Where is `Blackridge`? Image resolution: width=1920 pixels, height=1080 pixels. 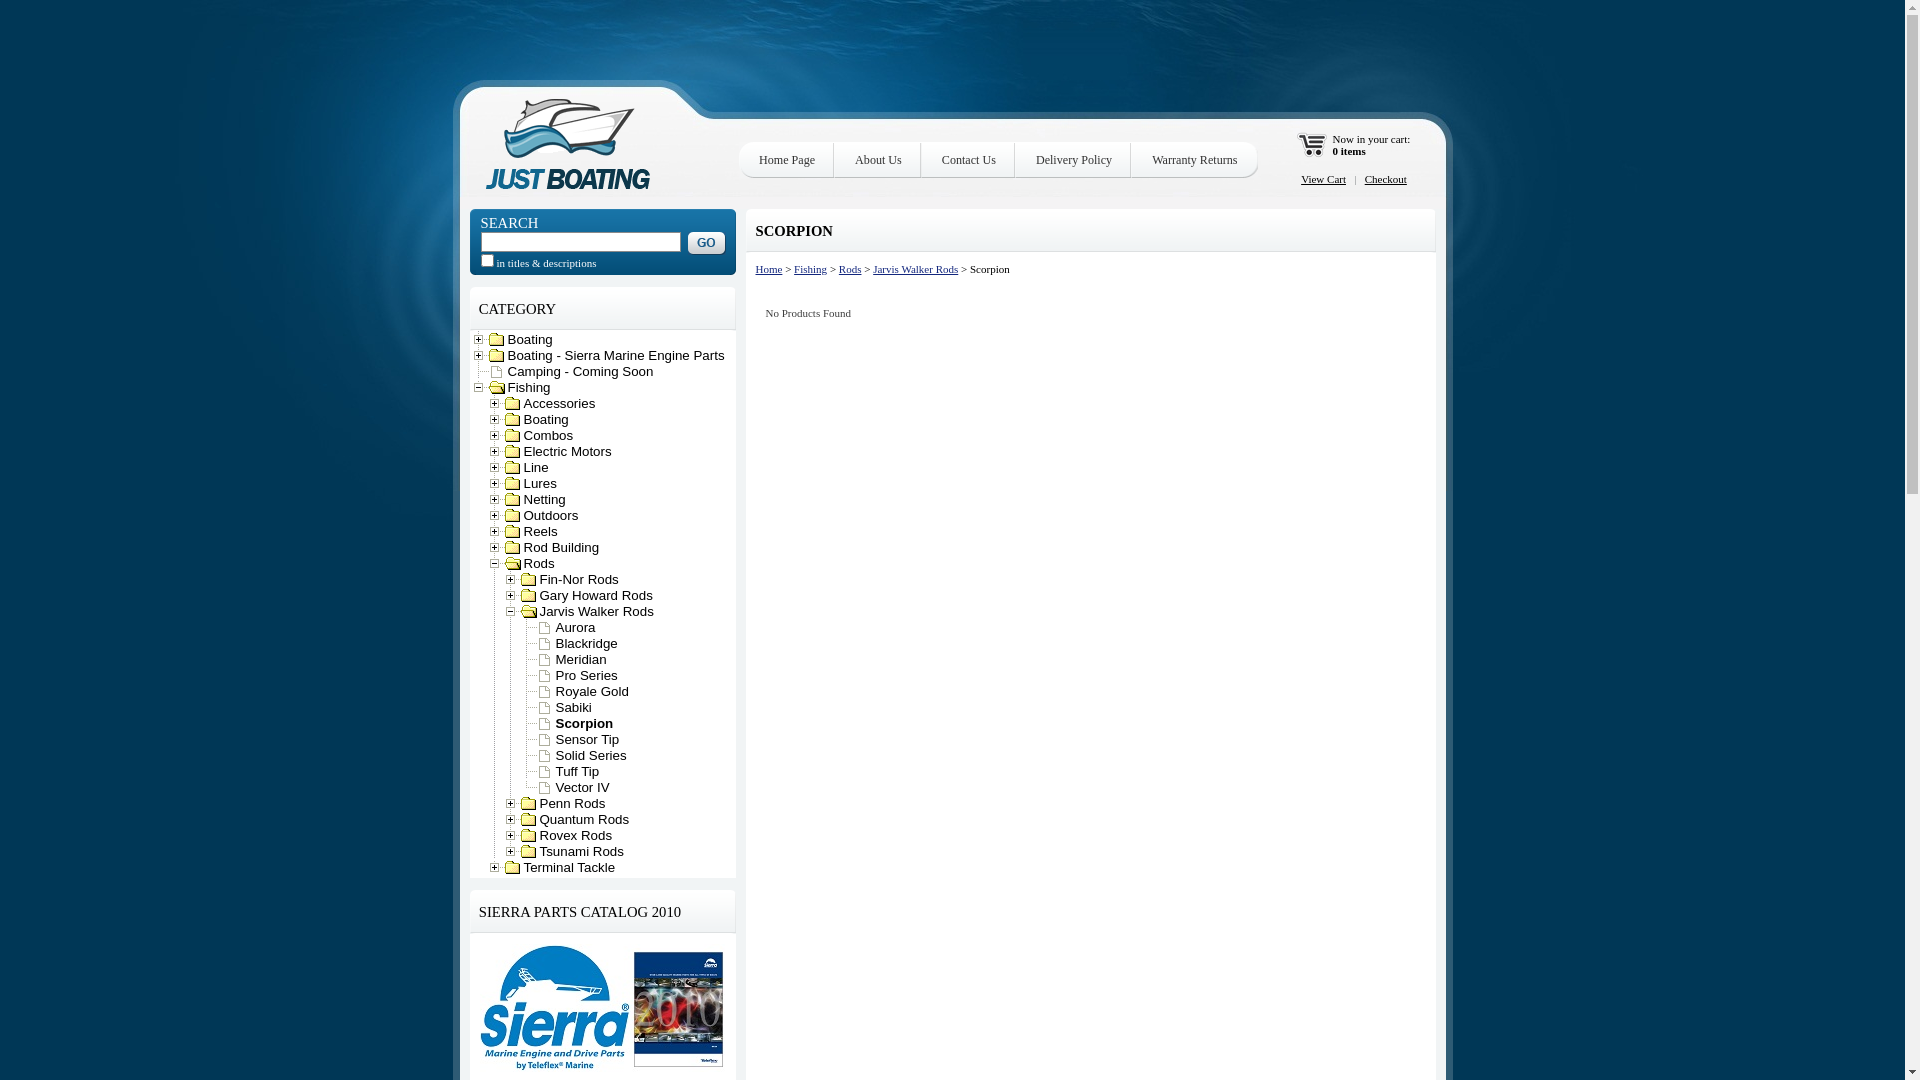 Blackridge is located at coordinates (584, 644).